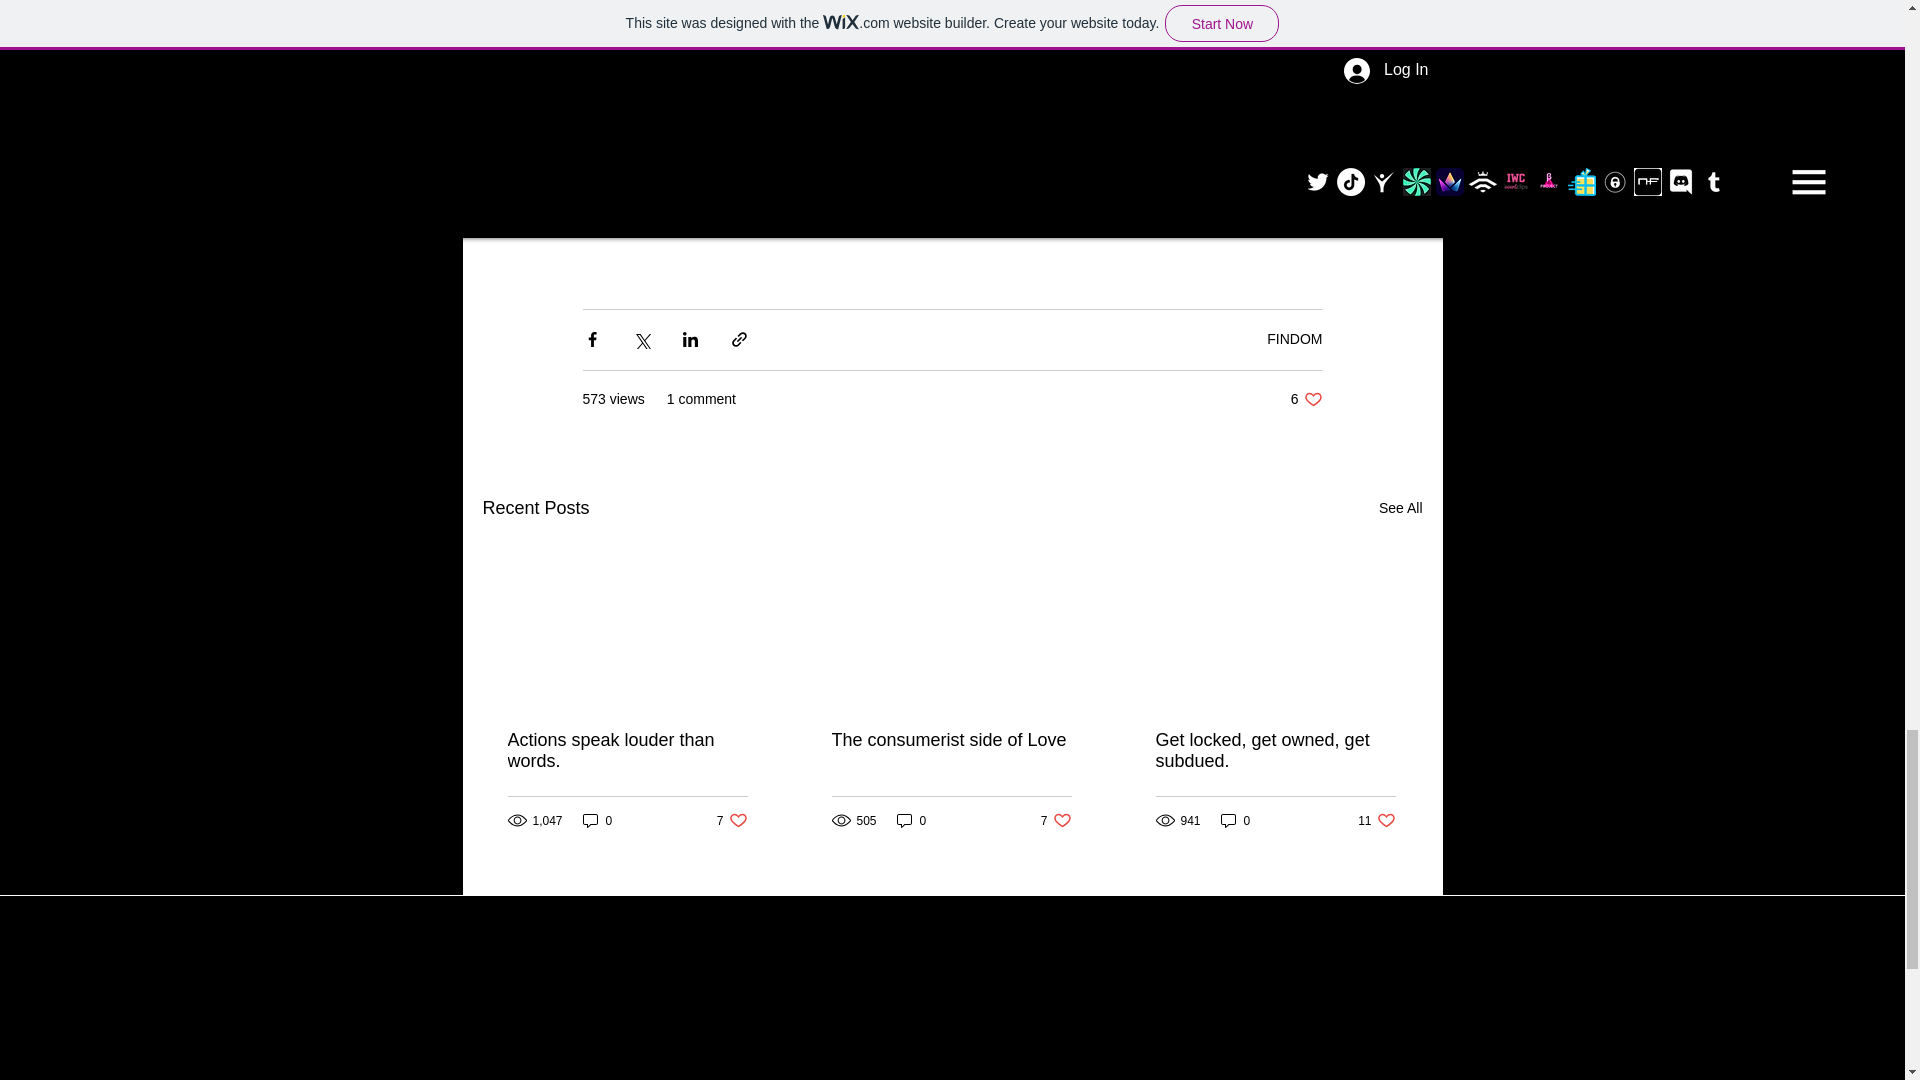  I want to click on sissy, so click(805, 164).